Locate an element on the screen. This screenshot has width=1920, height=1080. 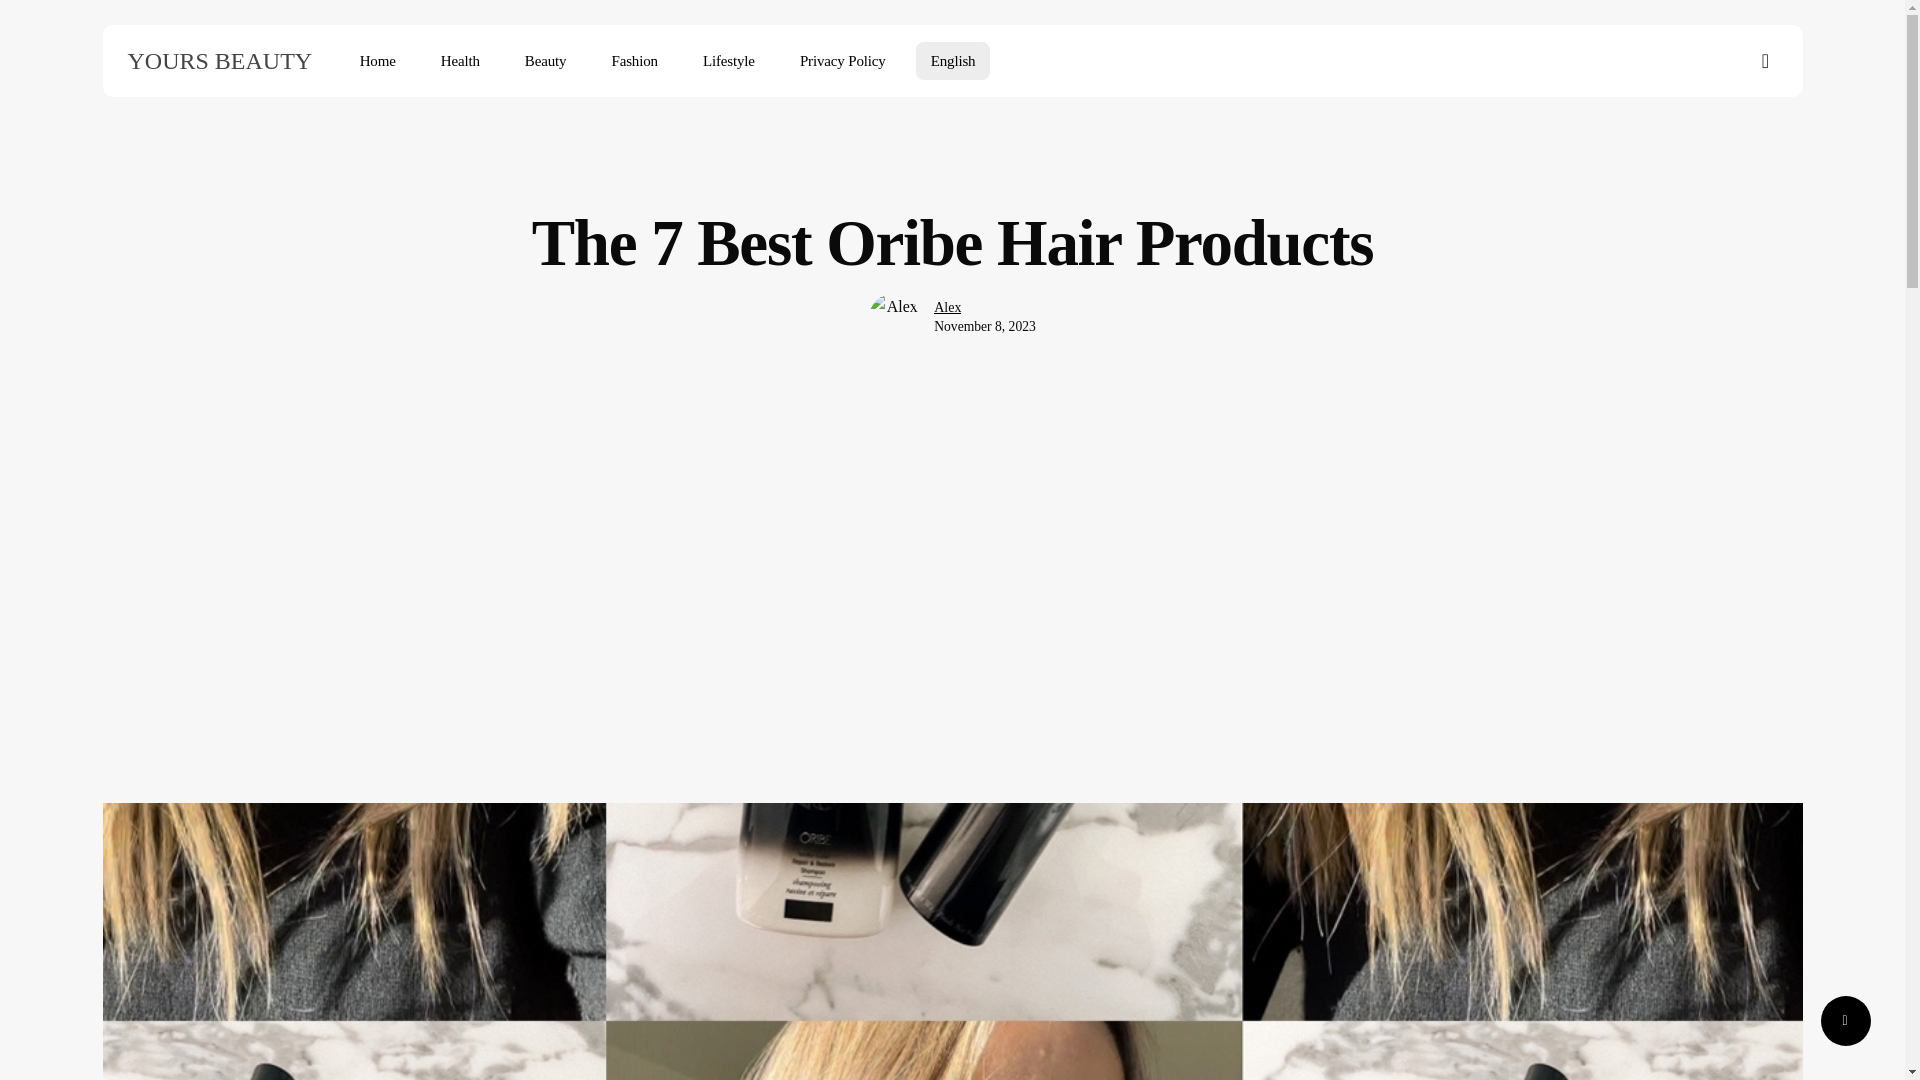
Home is located at coordinates (378, 60).